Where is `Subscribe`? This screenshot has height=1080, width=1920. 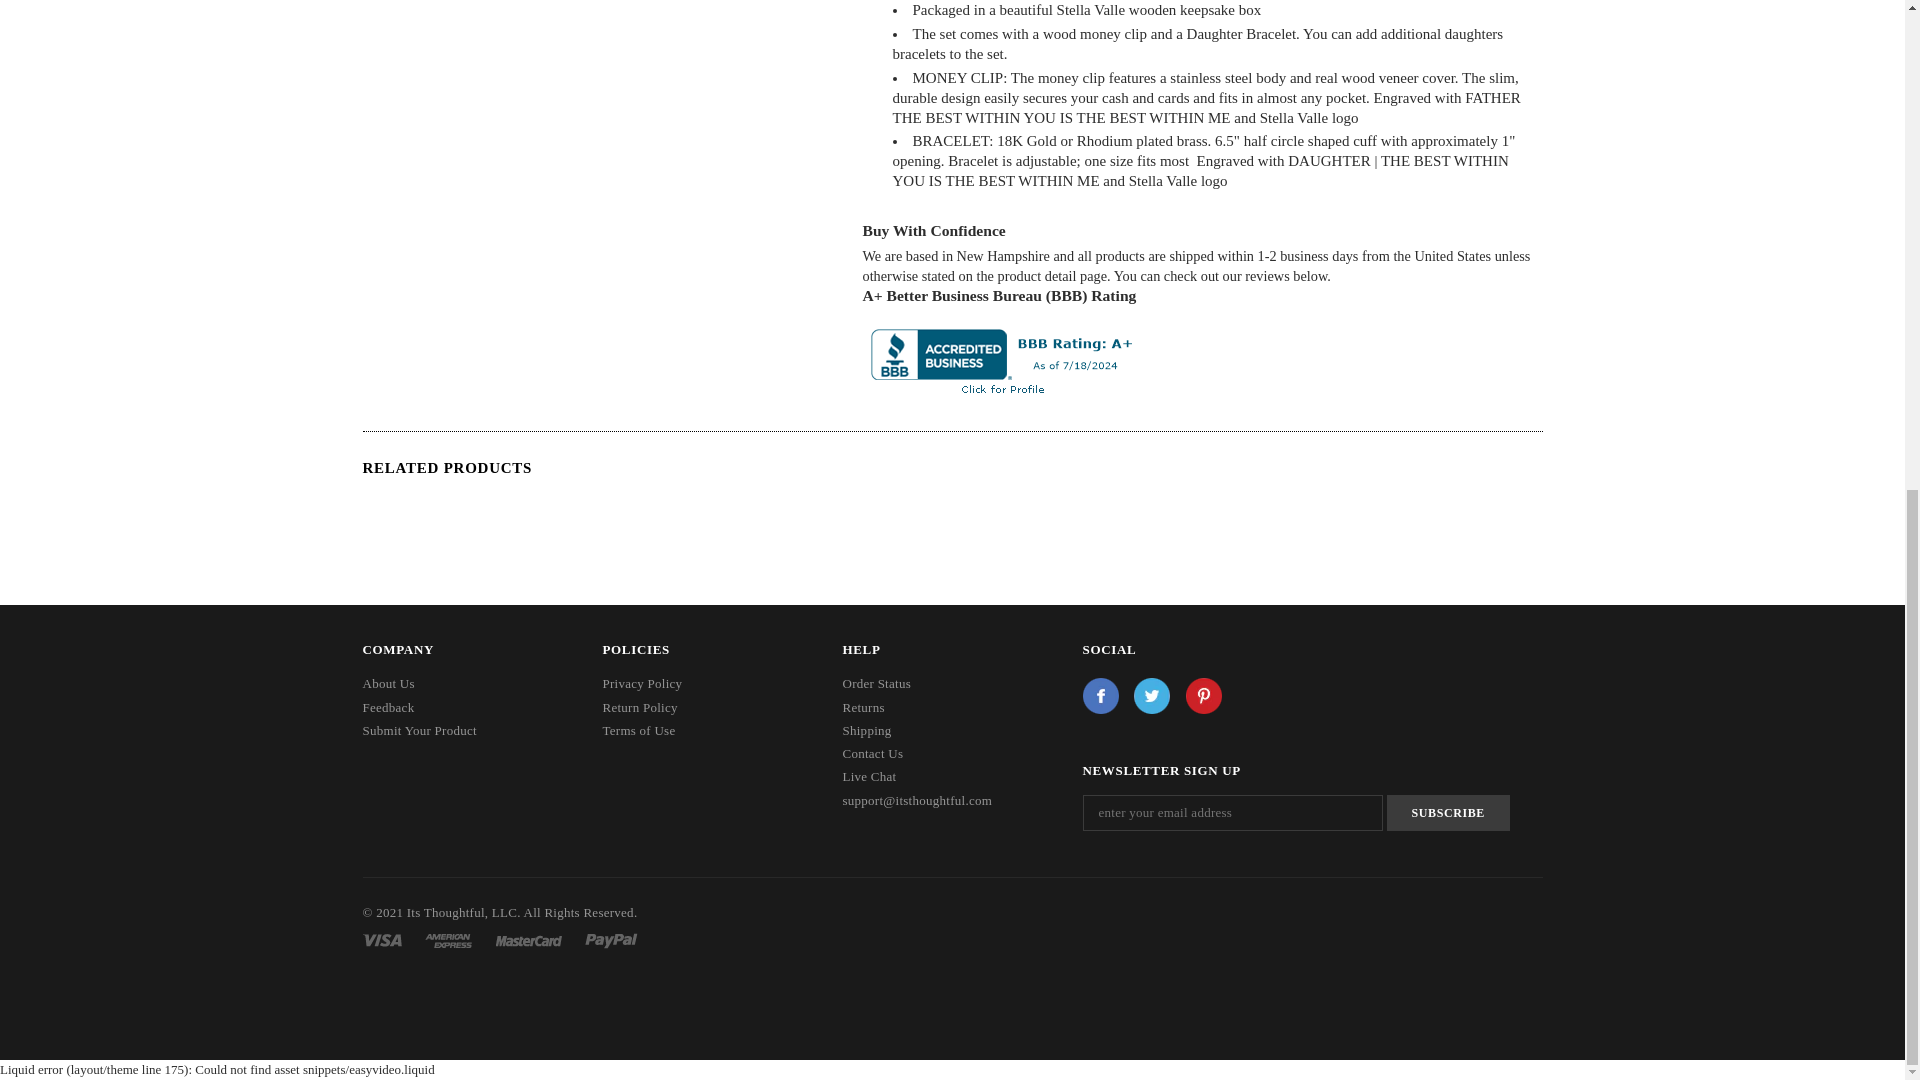
Subscribe is located at coordinates (1448, 812).